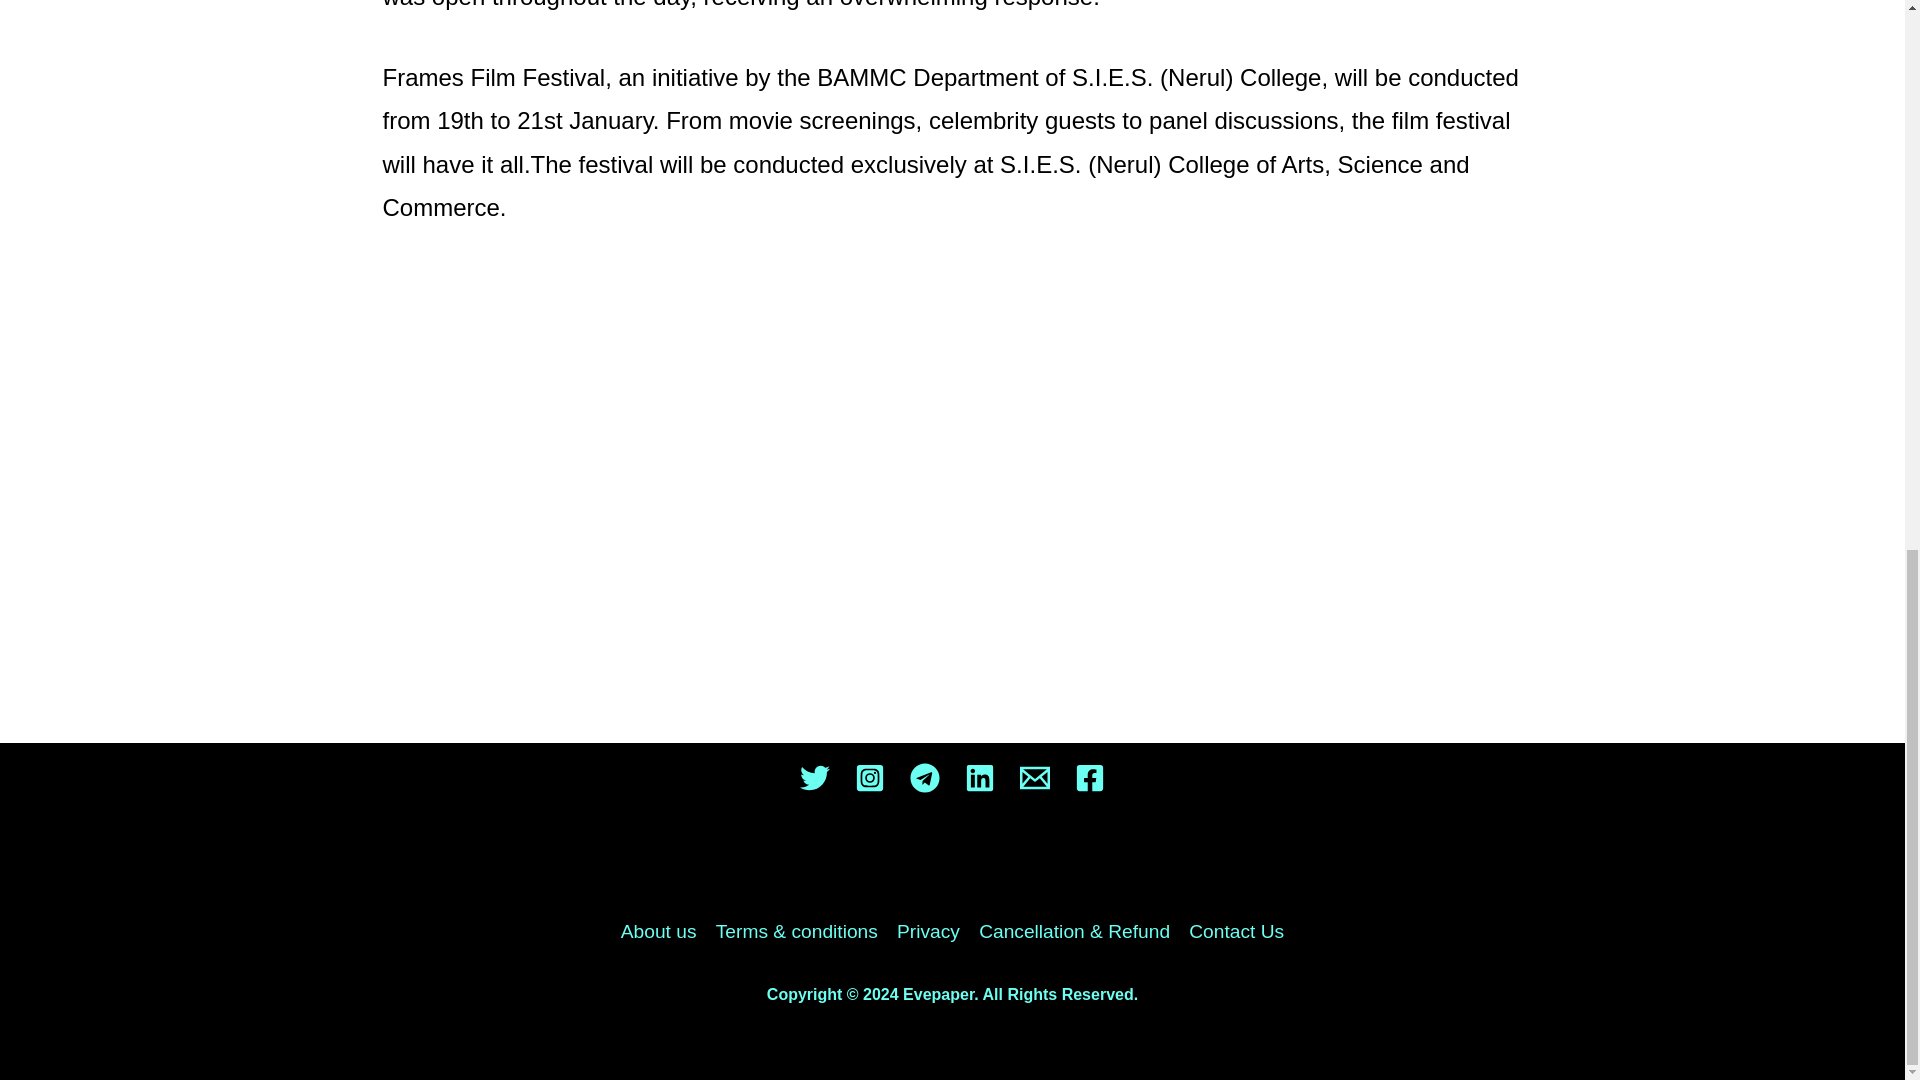 The width and height of the screenshot is (1920, 1080). What do you see at coordinates (1232, 932) in the screenshot?
I see `Contact Us` at bounding box center [1232, 932].